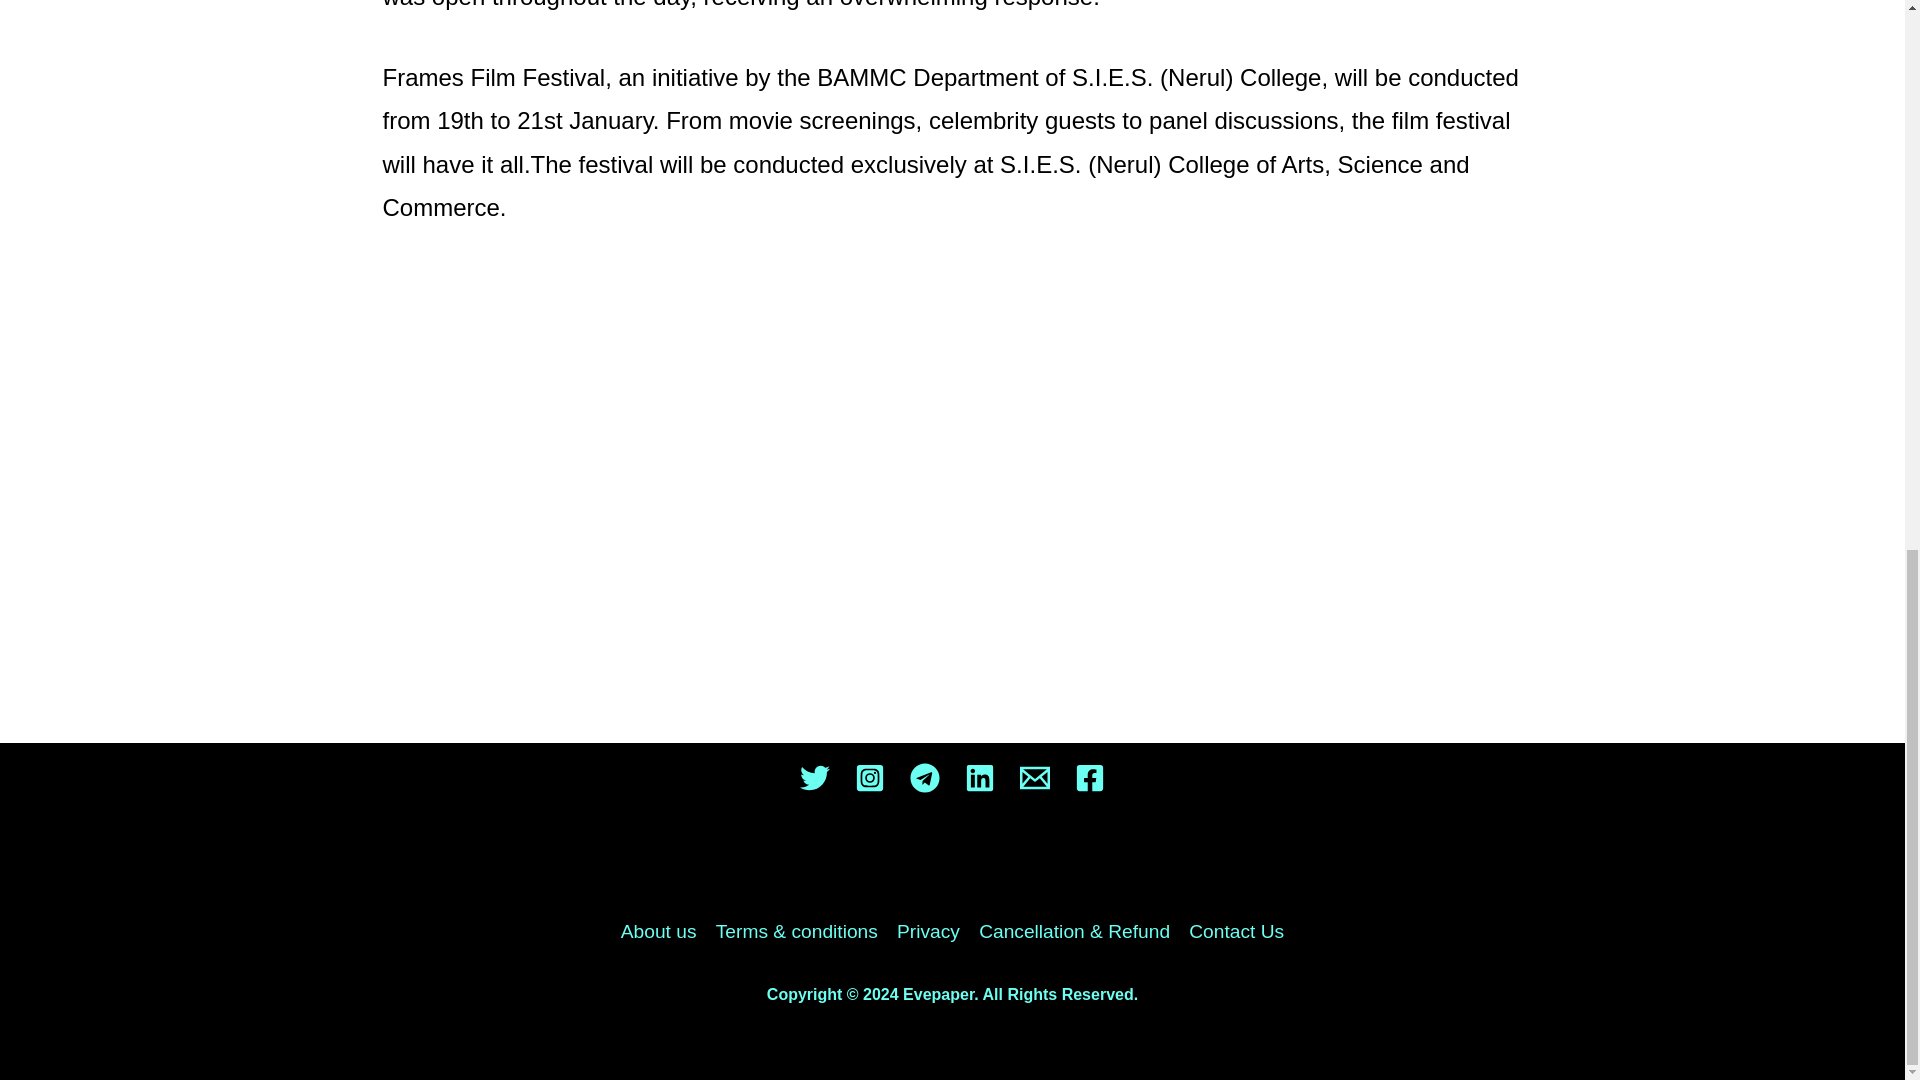 The width and height of the screenshot is (1920, 1080). What do you see at coordinates (1232, 932) in the screenshot?
I see `Contact Us` at bounding box center [1232, 932].